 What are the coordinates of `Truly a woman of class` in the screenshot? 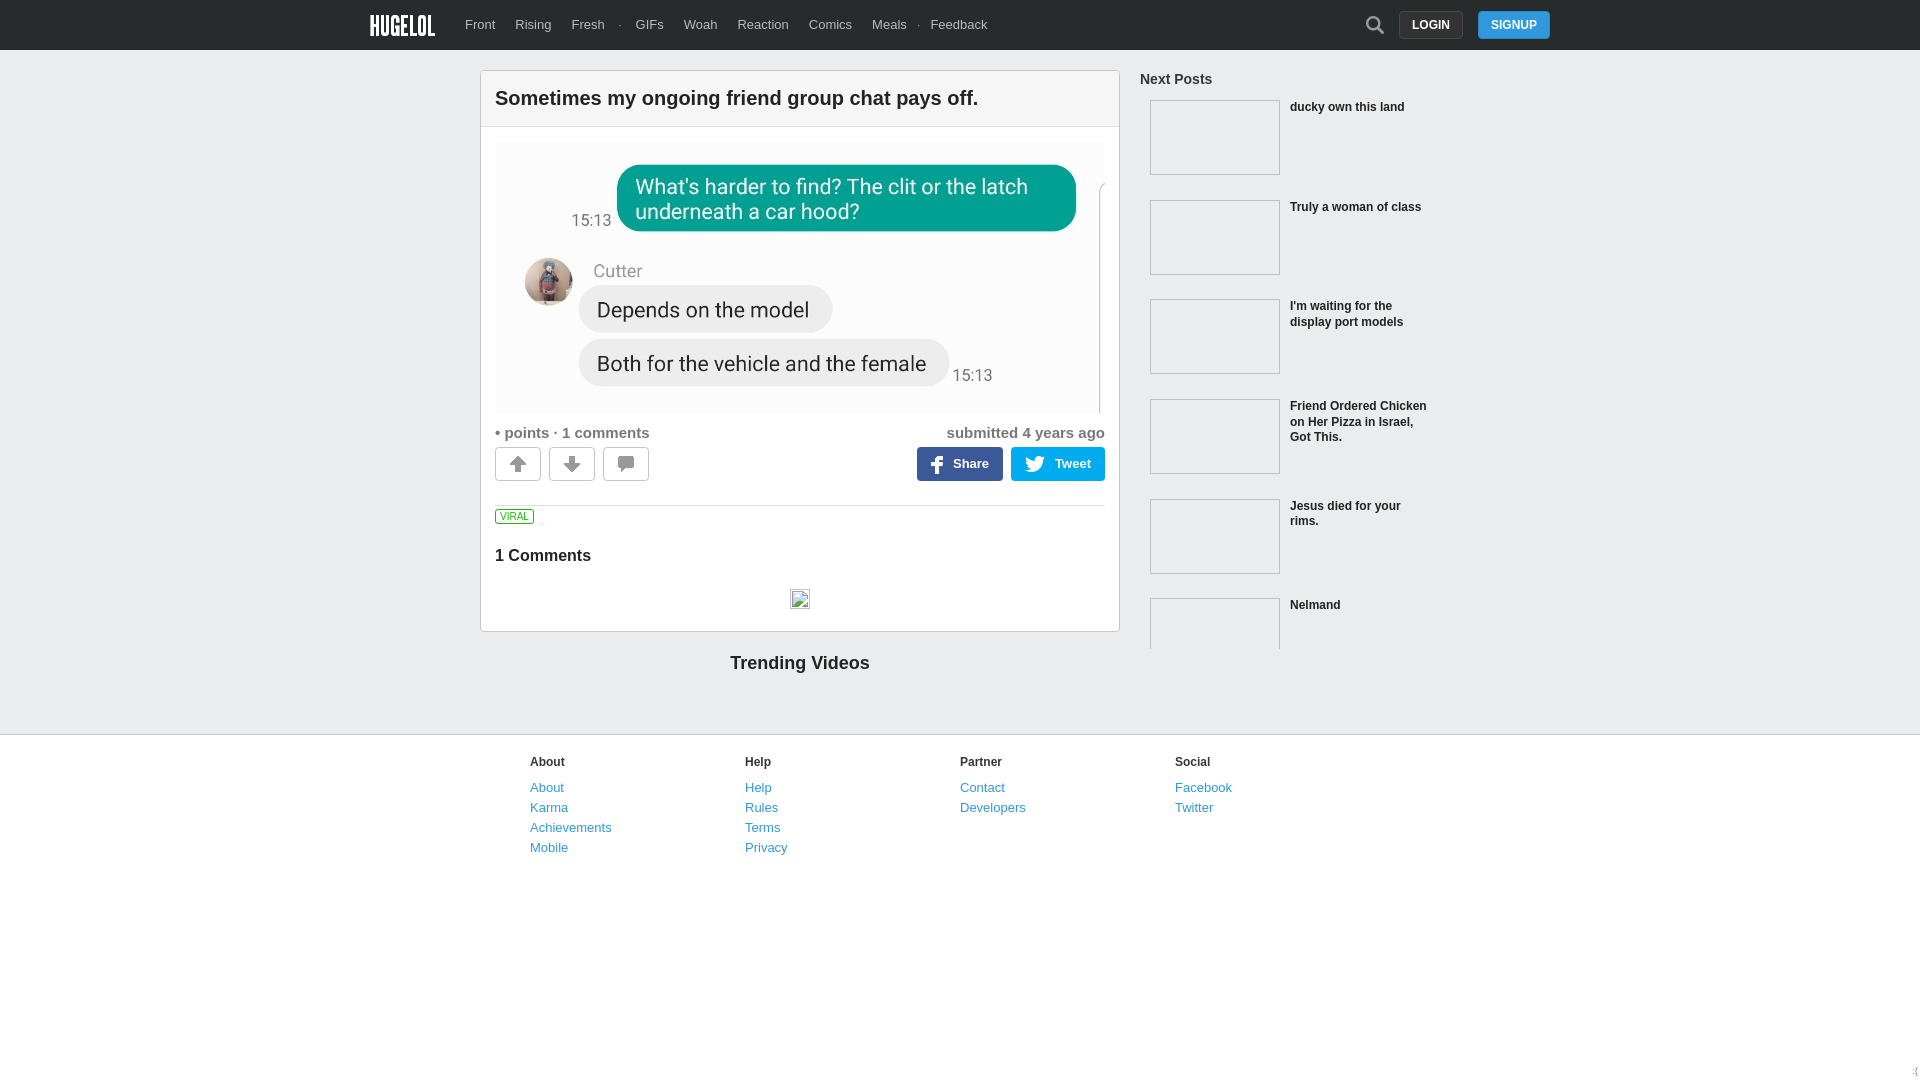 It's located at (1290, 240).